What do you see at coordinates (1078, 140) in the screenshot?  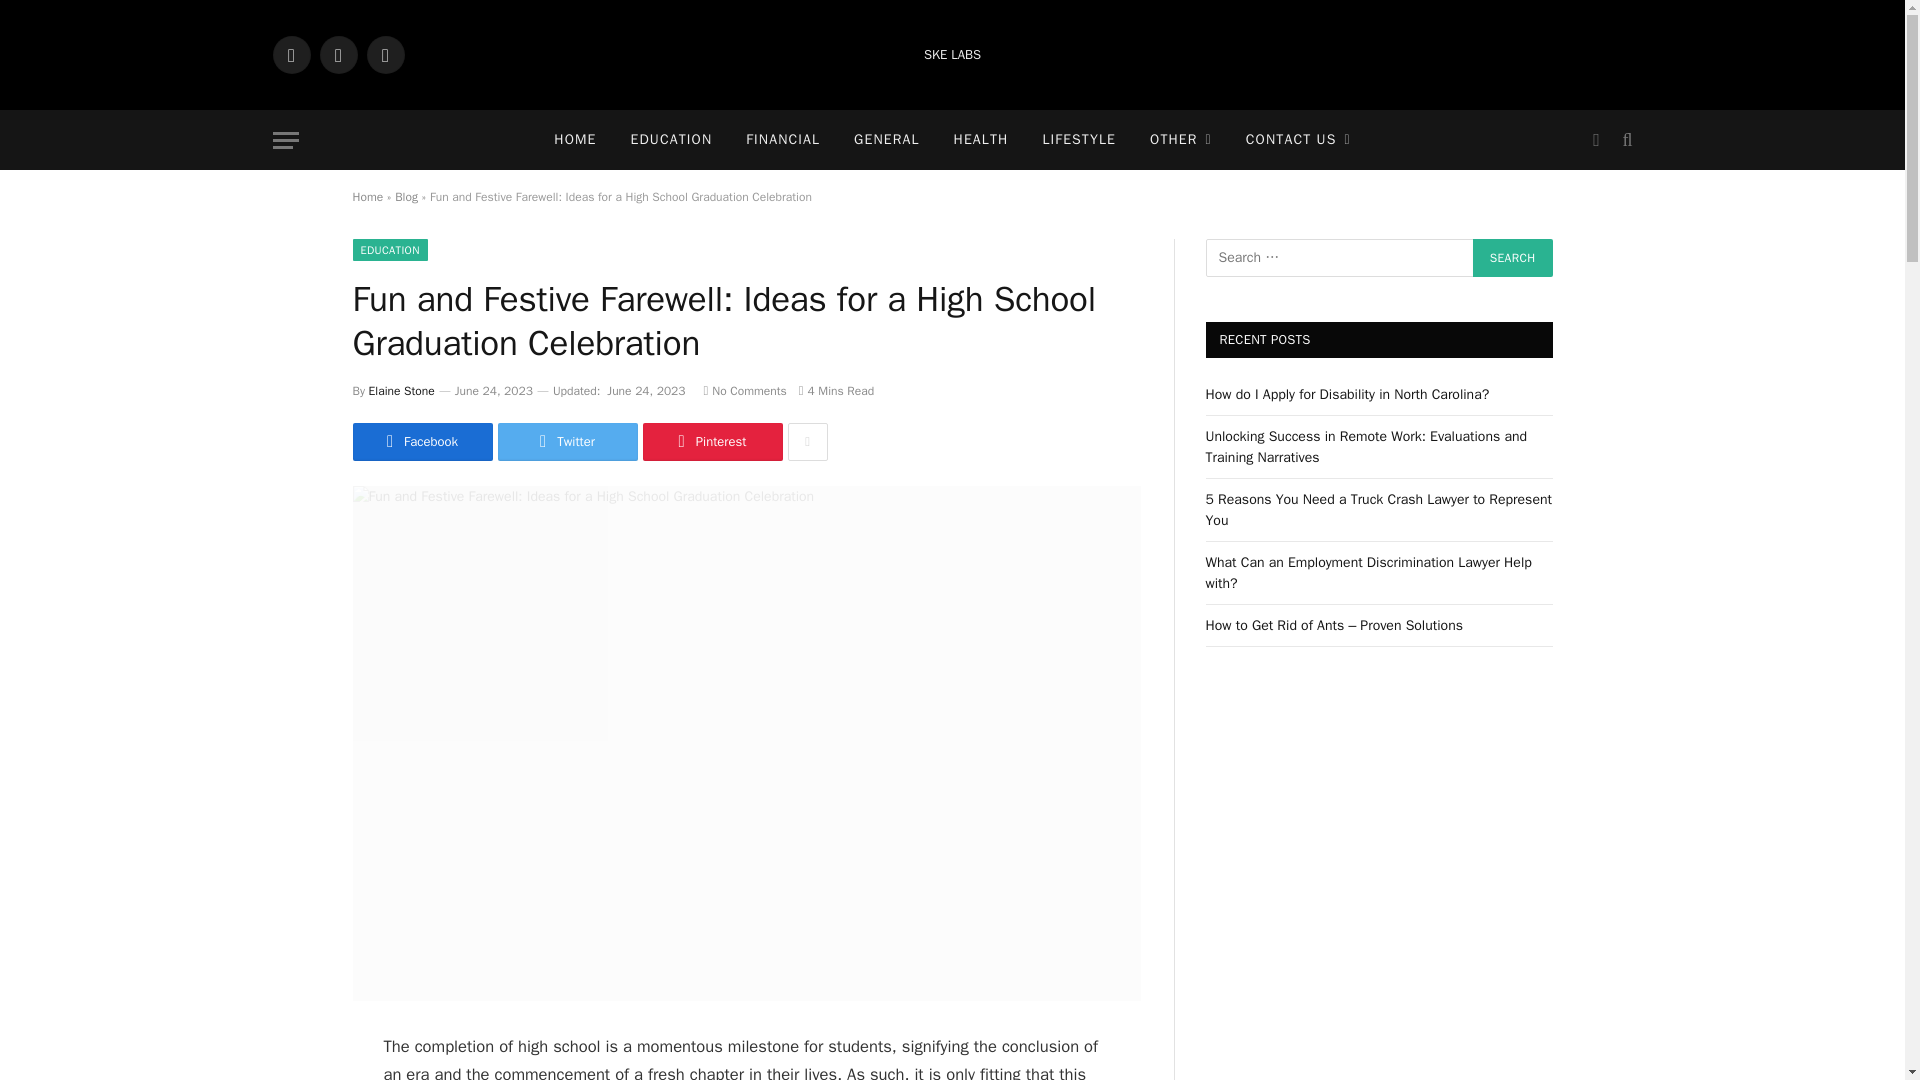 I see `LIFESTYLE` at bounding box center [1078, 140].